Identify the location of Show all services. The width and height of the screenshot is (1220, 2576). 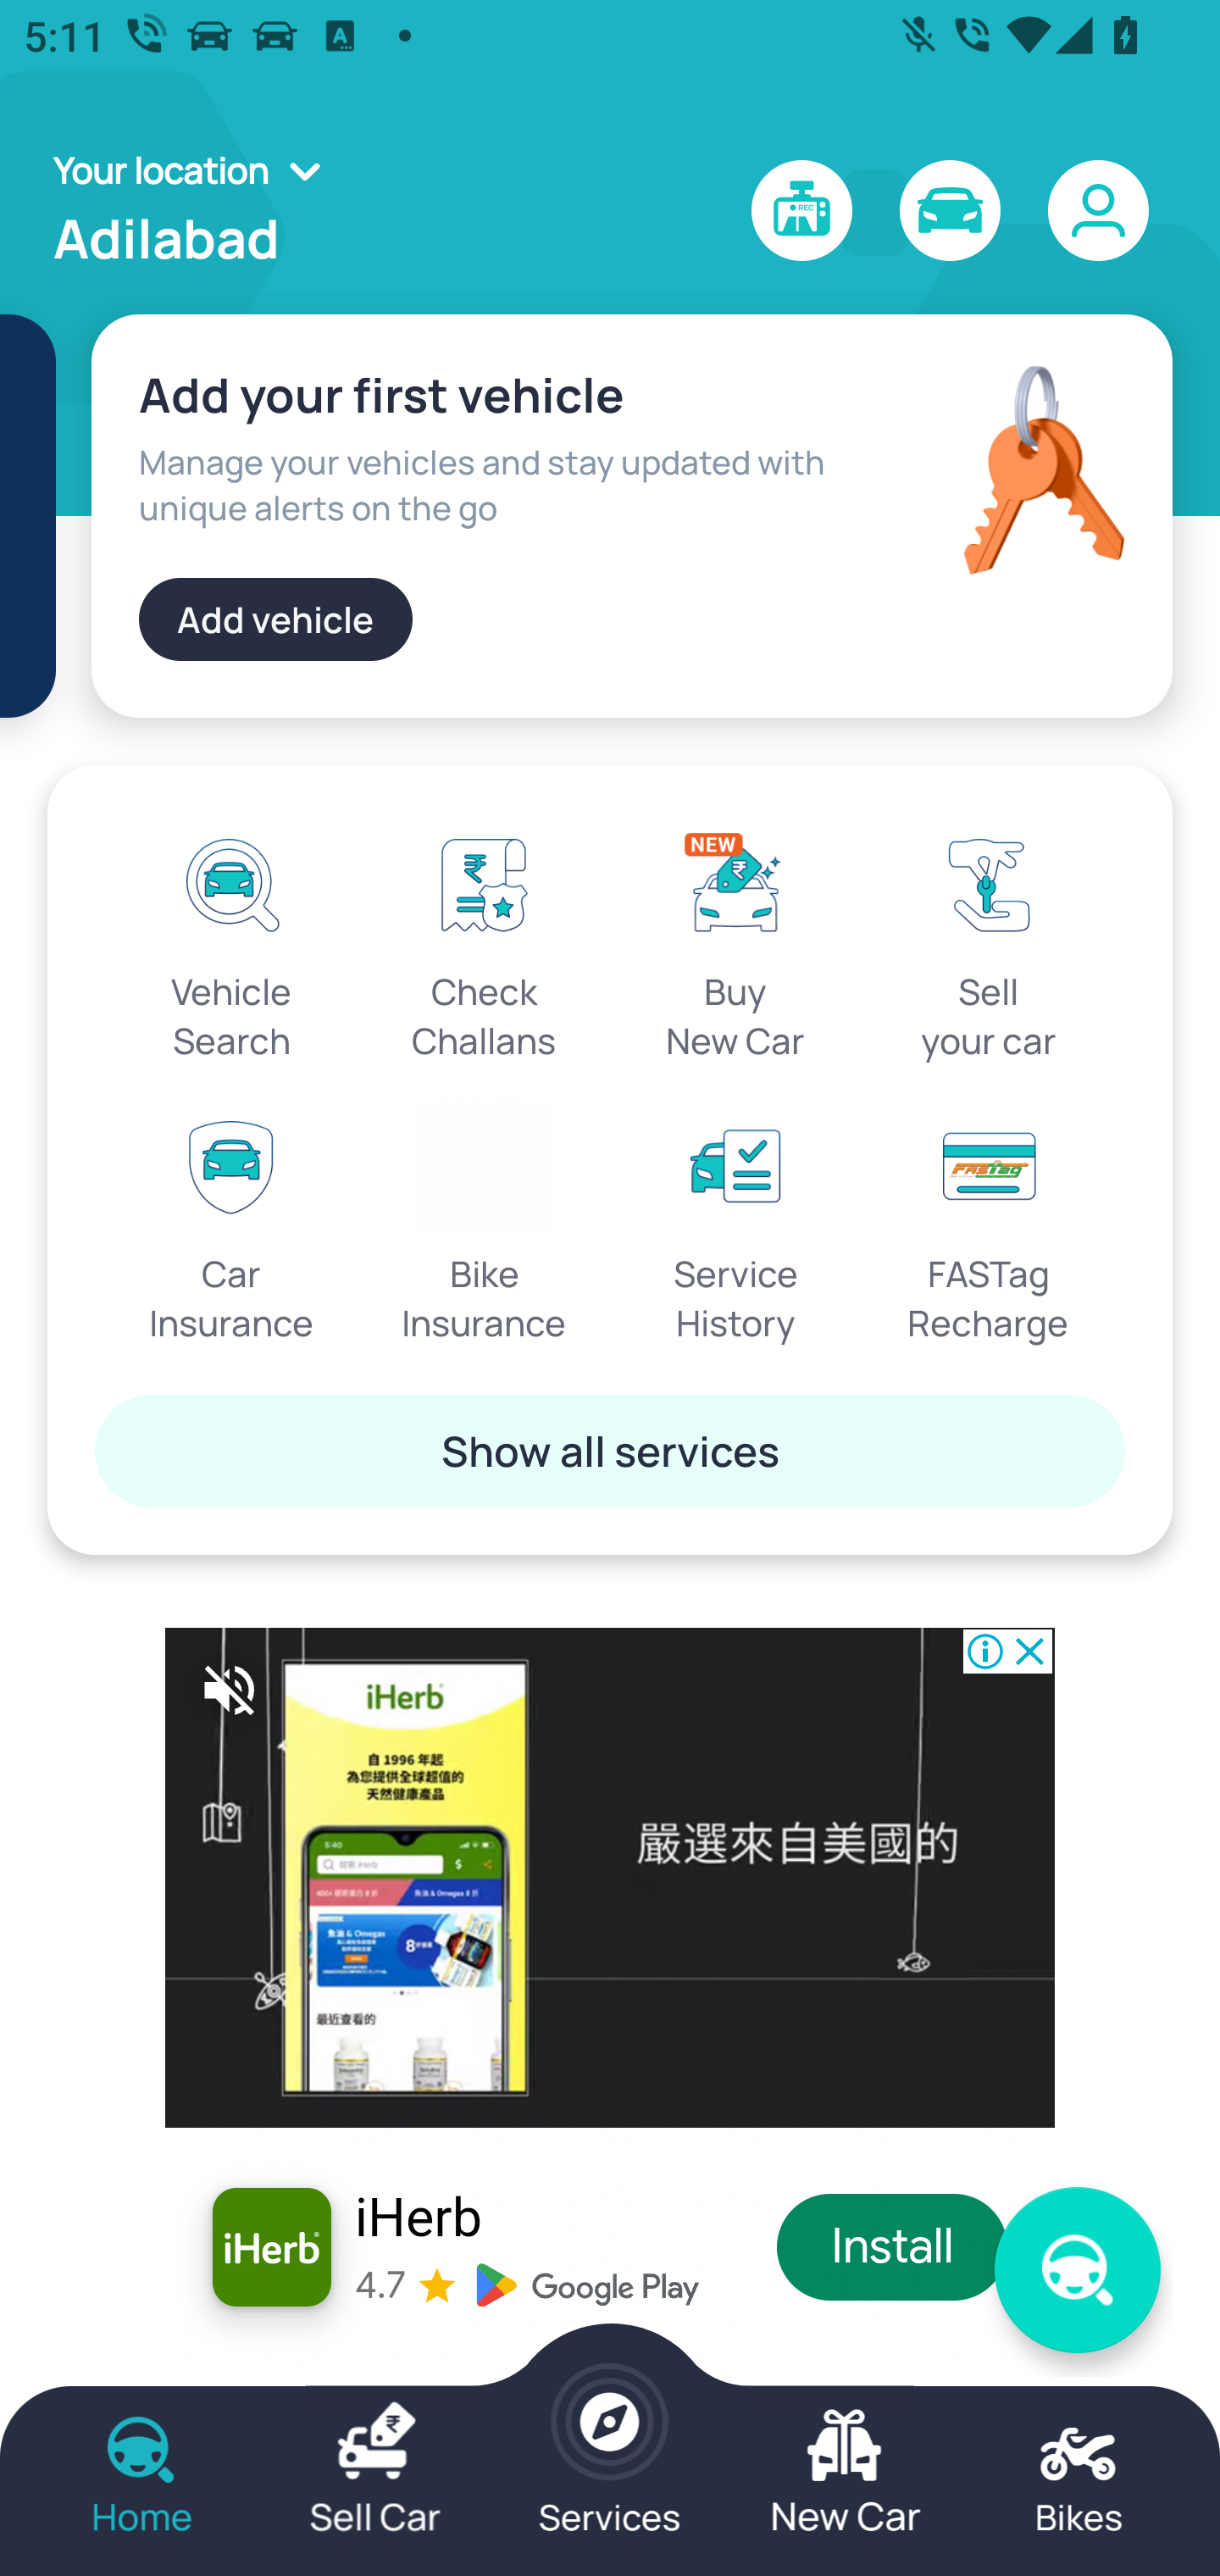
(610, 1450).